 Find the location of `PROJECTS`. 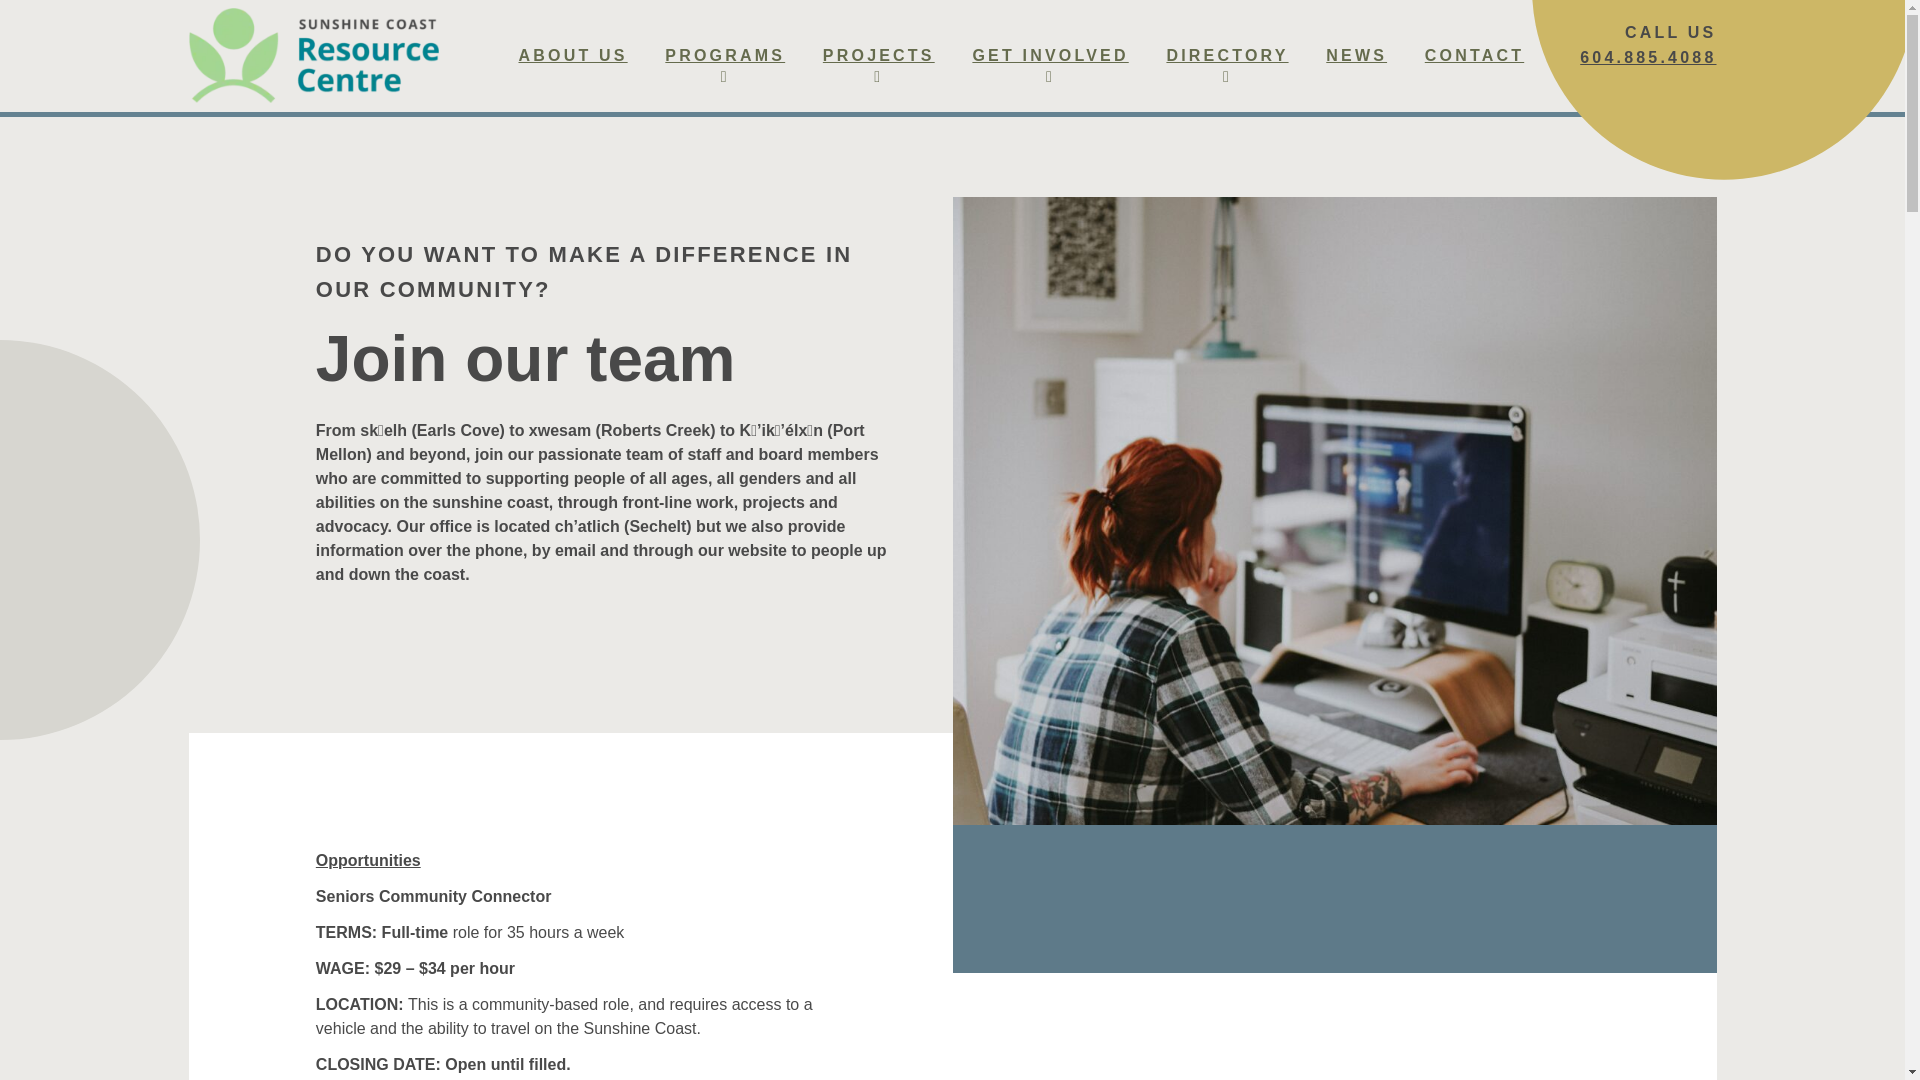

PROJECTS is located at coordinates (878, 56).